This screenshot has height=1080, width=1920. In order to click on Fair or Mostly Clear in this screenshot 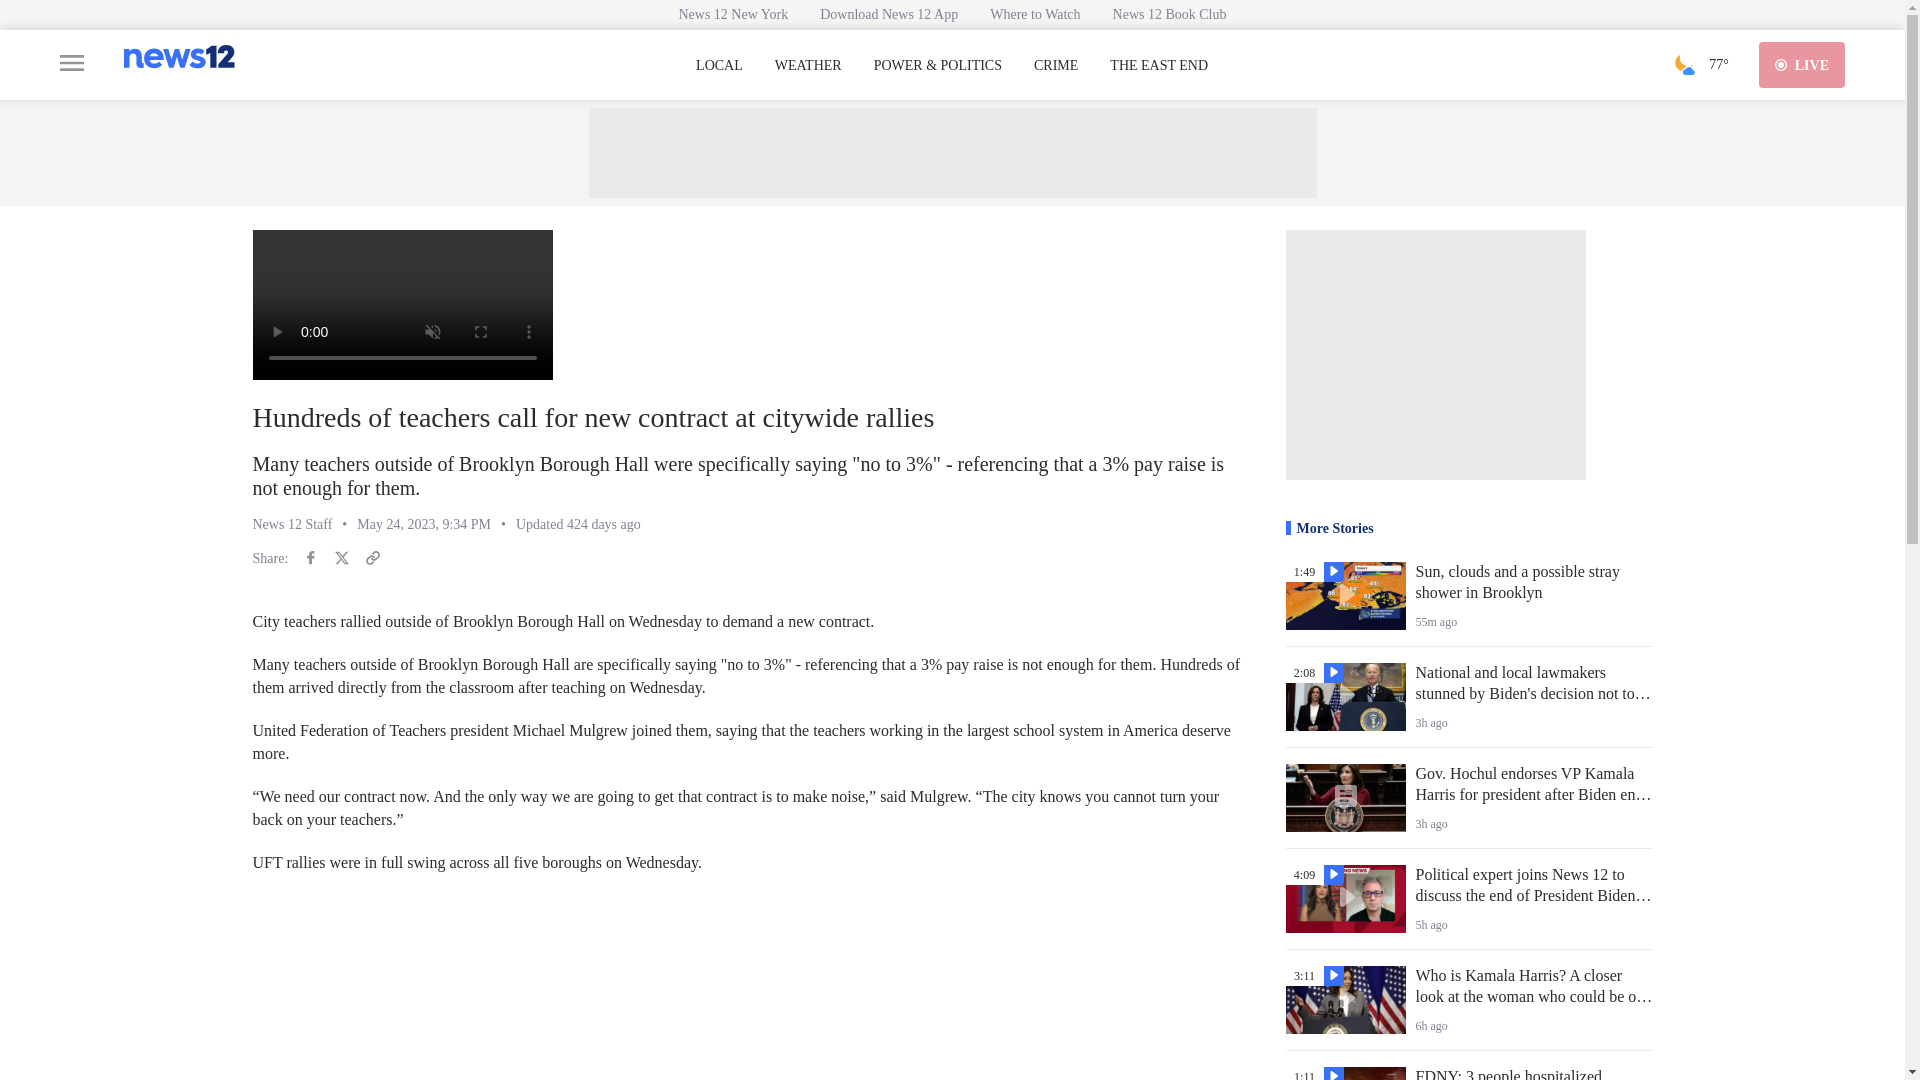, I will do `click(1684, 64)`.